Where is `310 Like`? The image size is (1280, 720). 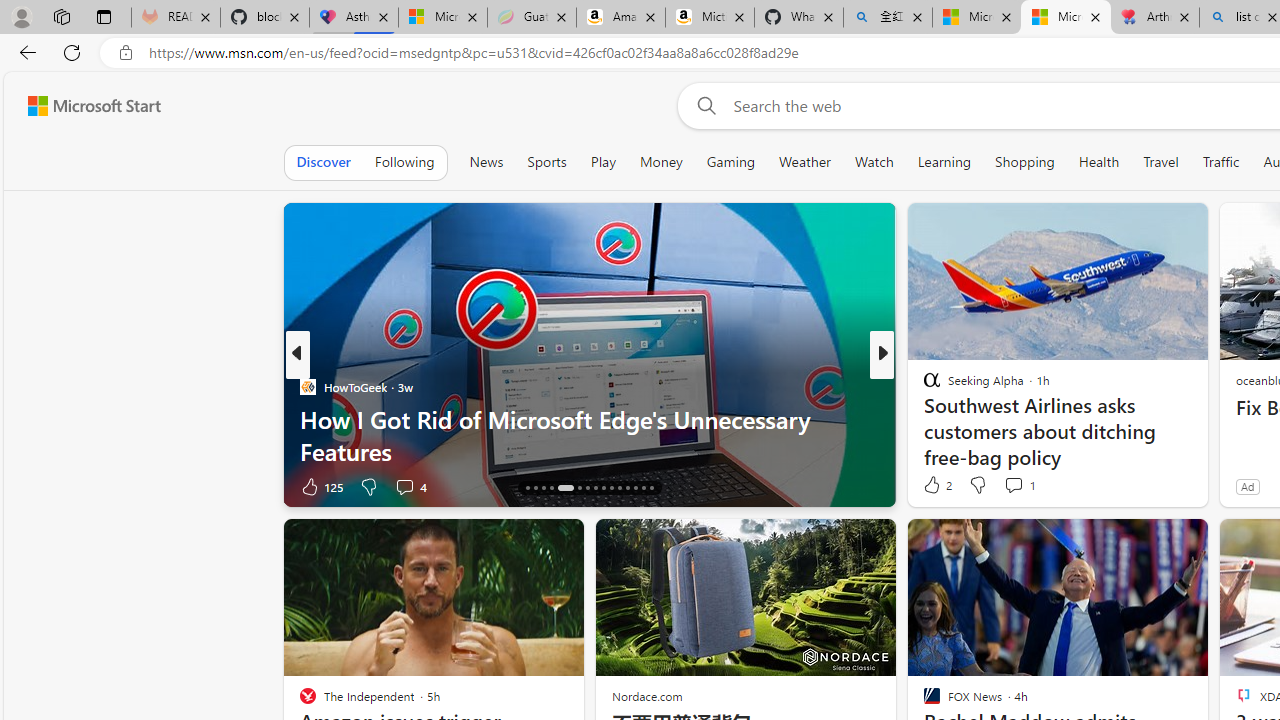
310 Like is located at coordinates (936, 486).